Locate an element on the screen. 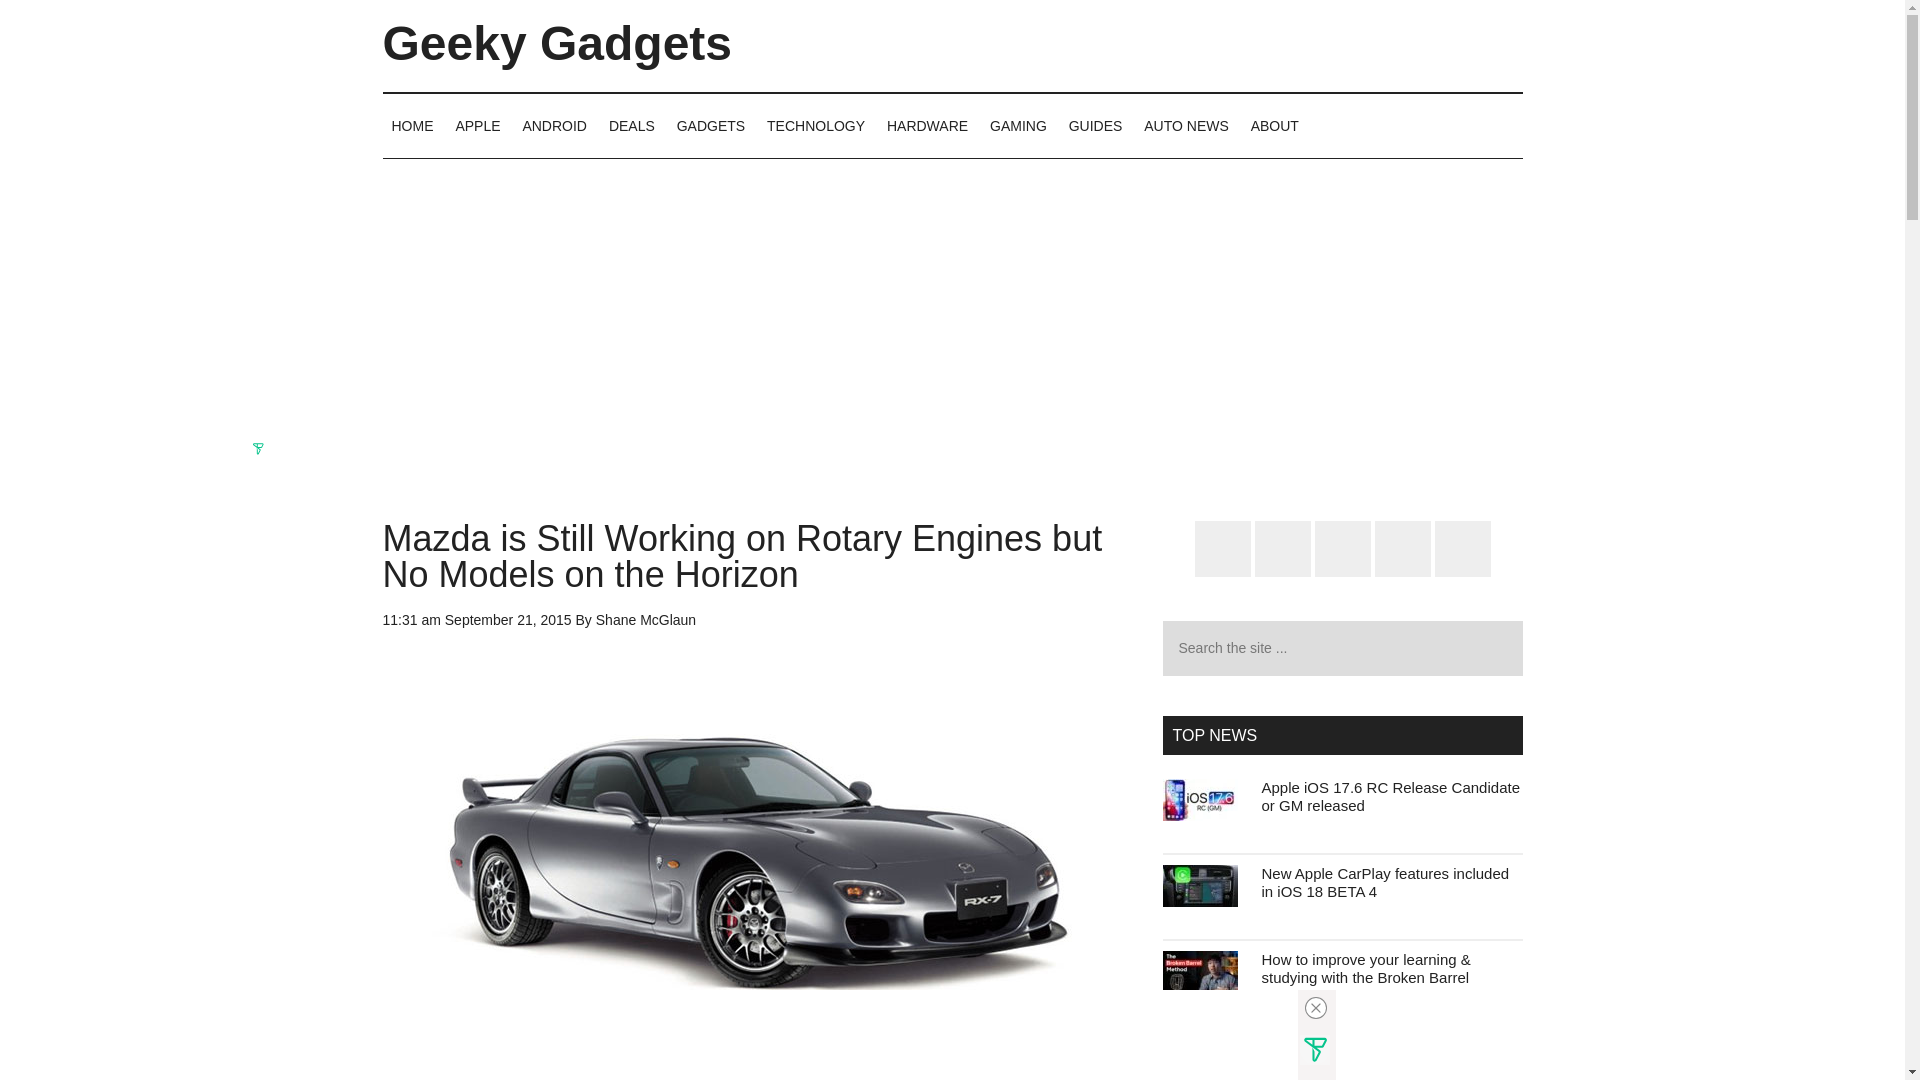 The height and width of the screenshot is (1080, 1920). AUTO NEWS is located at coordinates (1186, 125).